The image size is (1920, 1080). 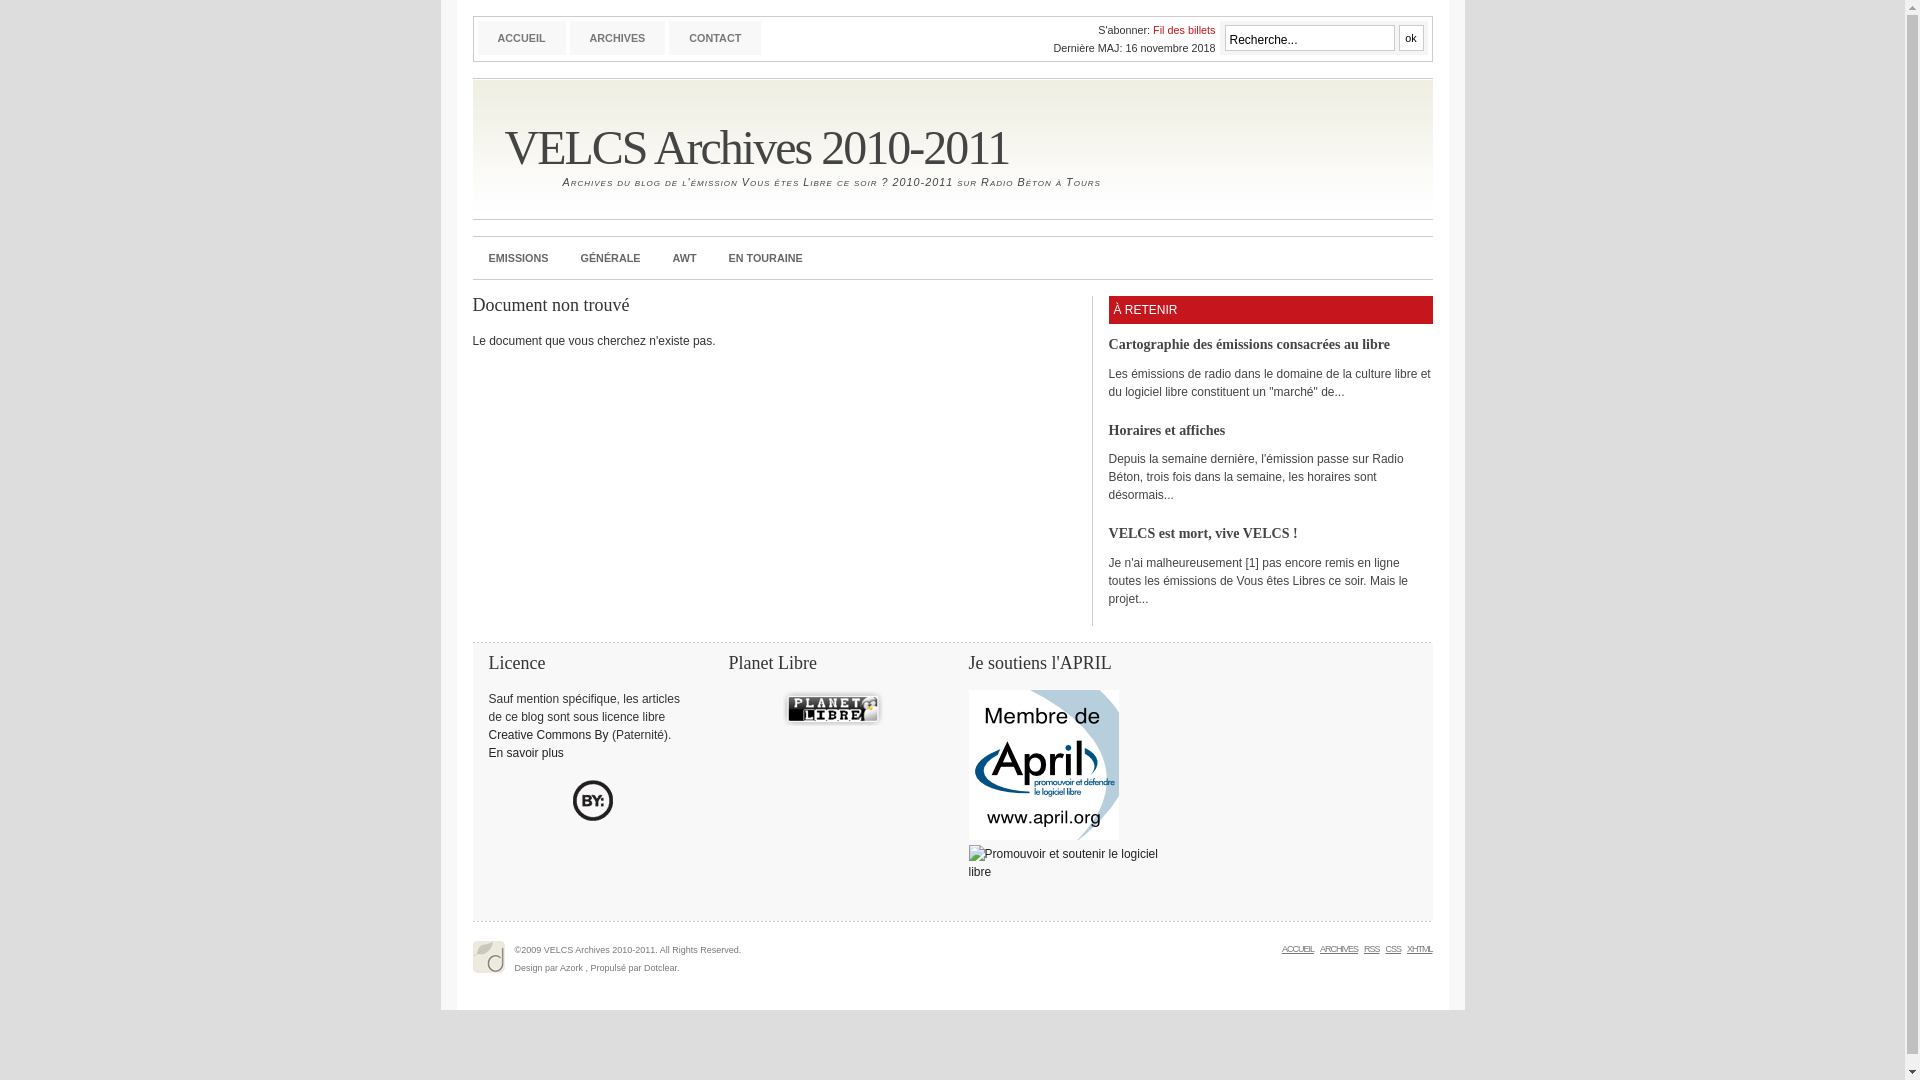 I want to click on VELCS est mort, vive VELCS !, so click(x=1202, y=533).